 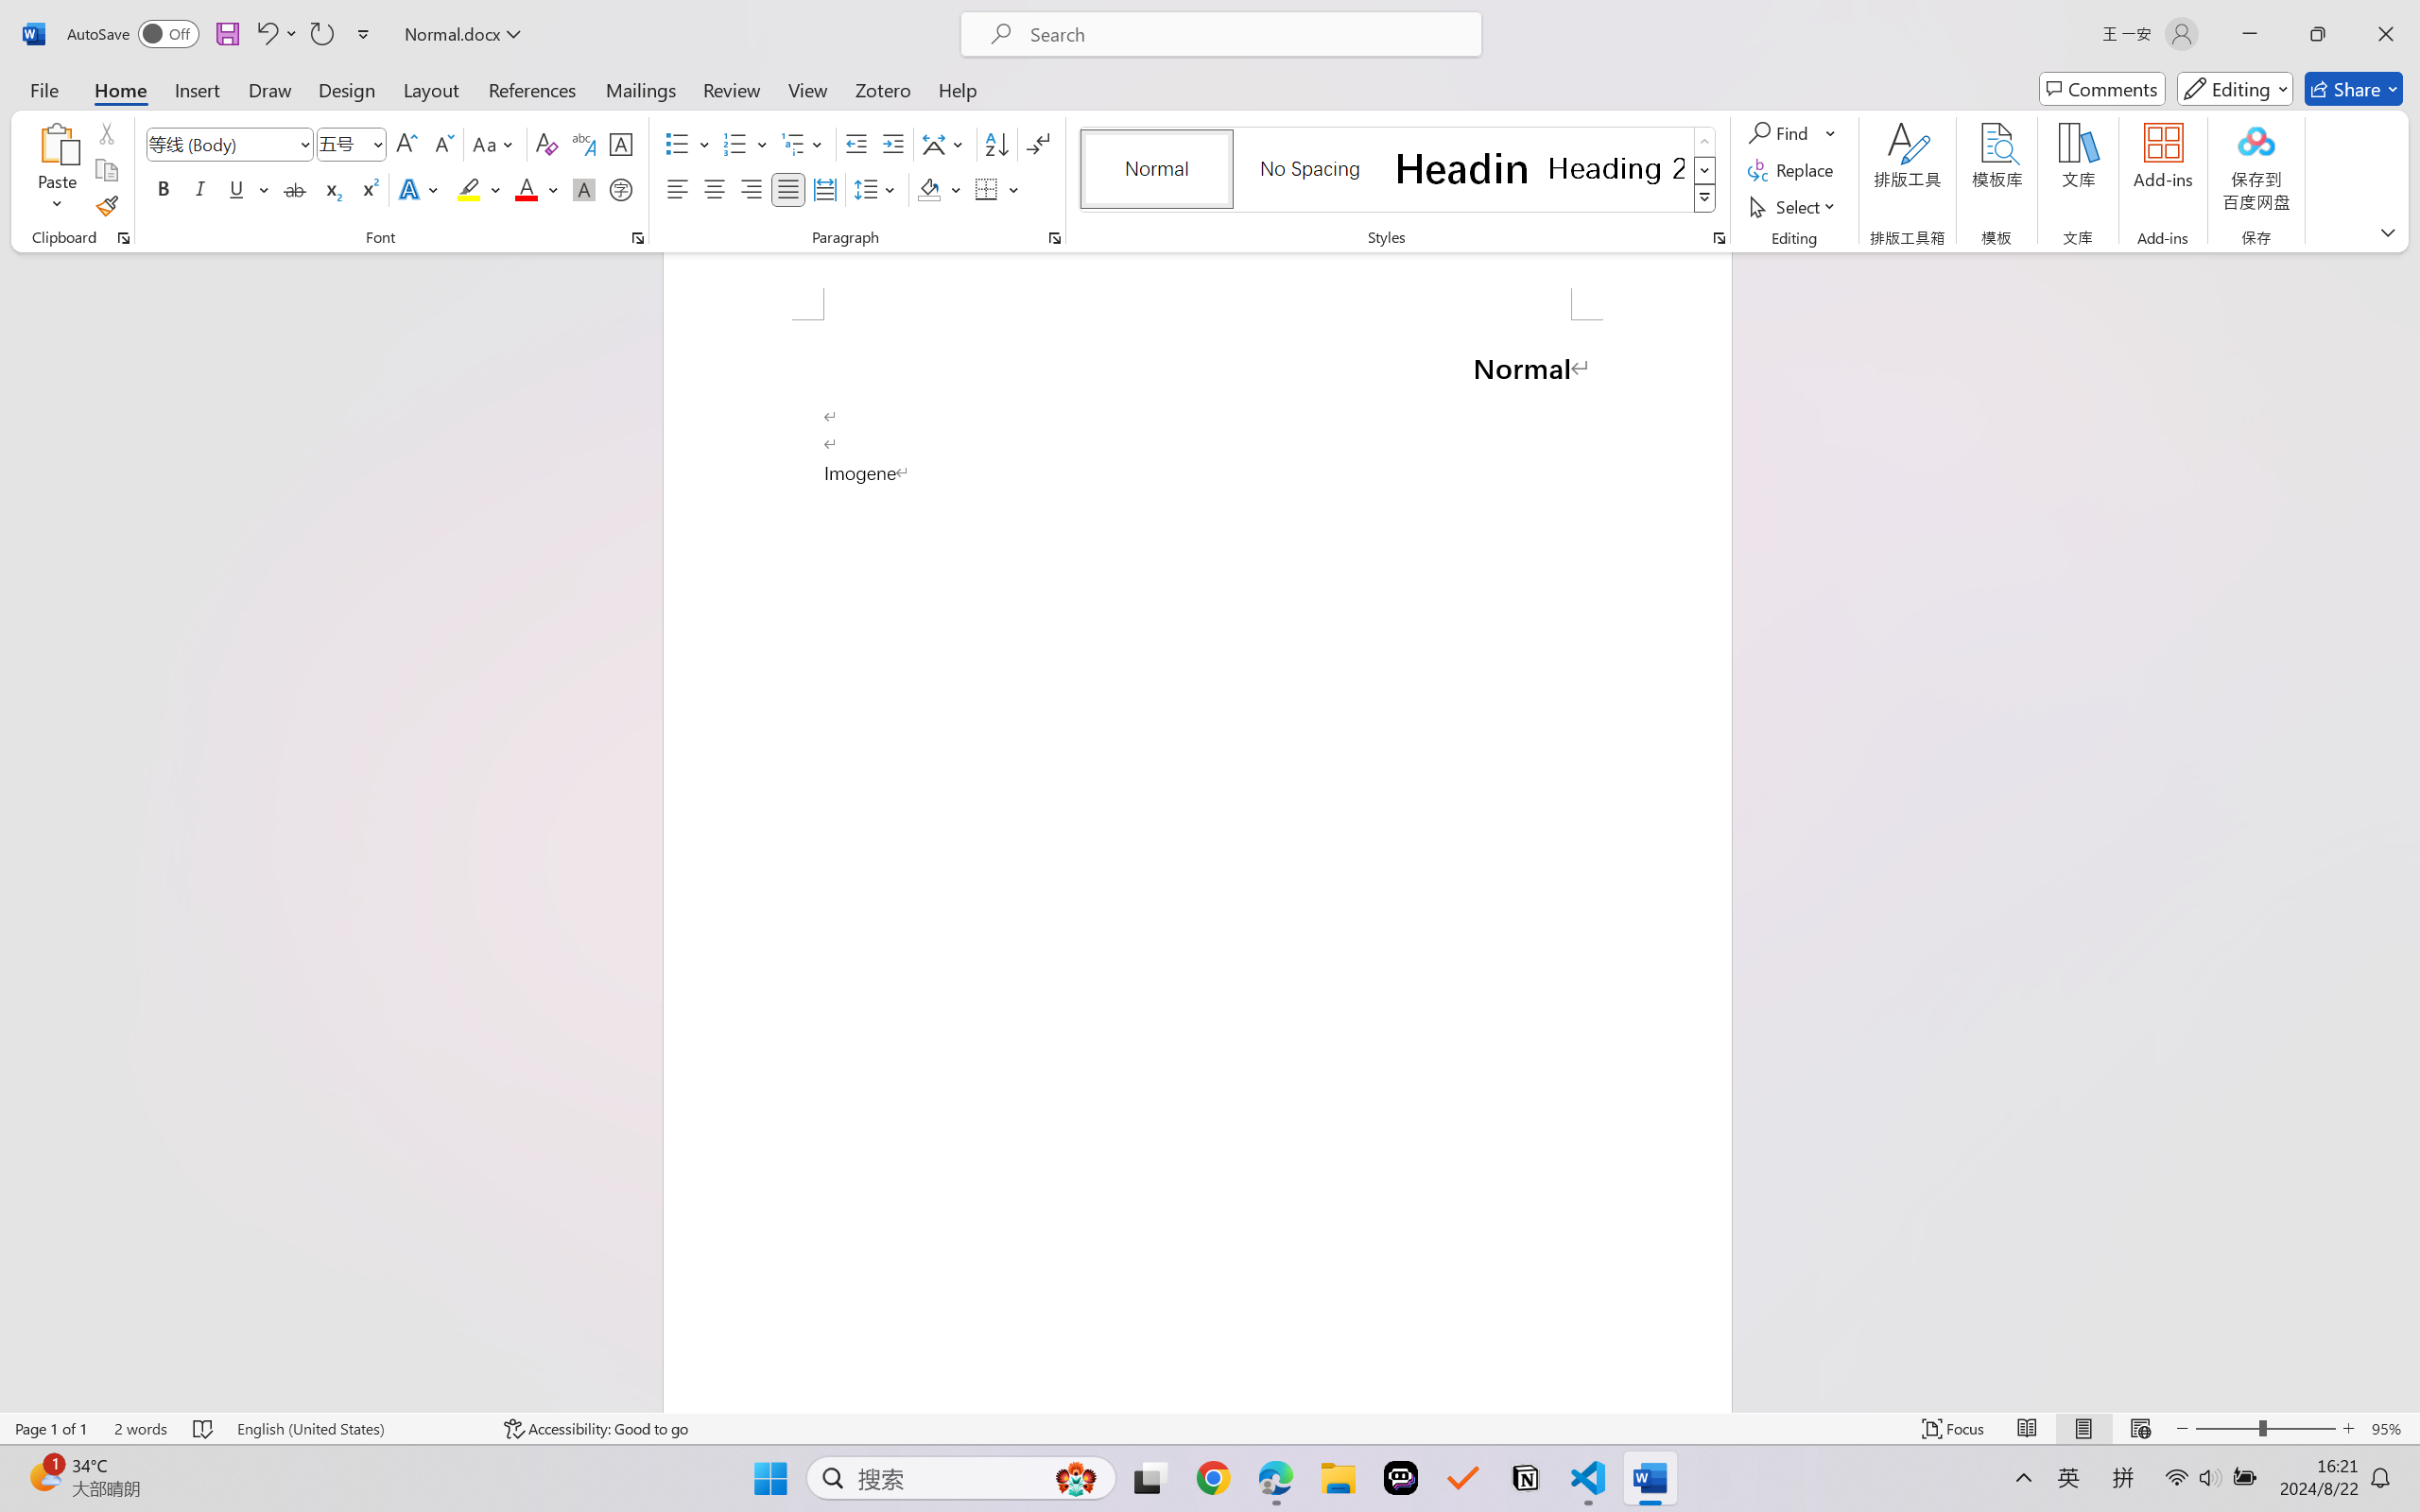 What do you see at coordinates (1719, 238) in the screenshot?
I see `Styles...` at bounding box center [1719, 238].